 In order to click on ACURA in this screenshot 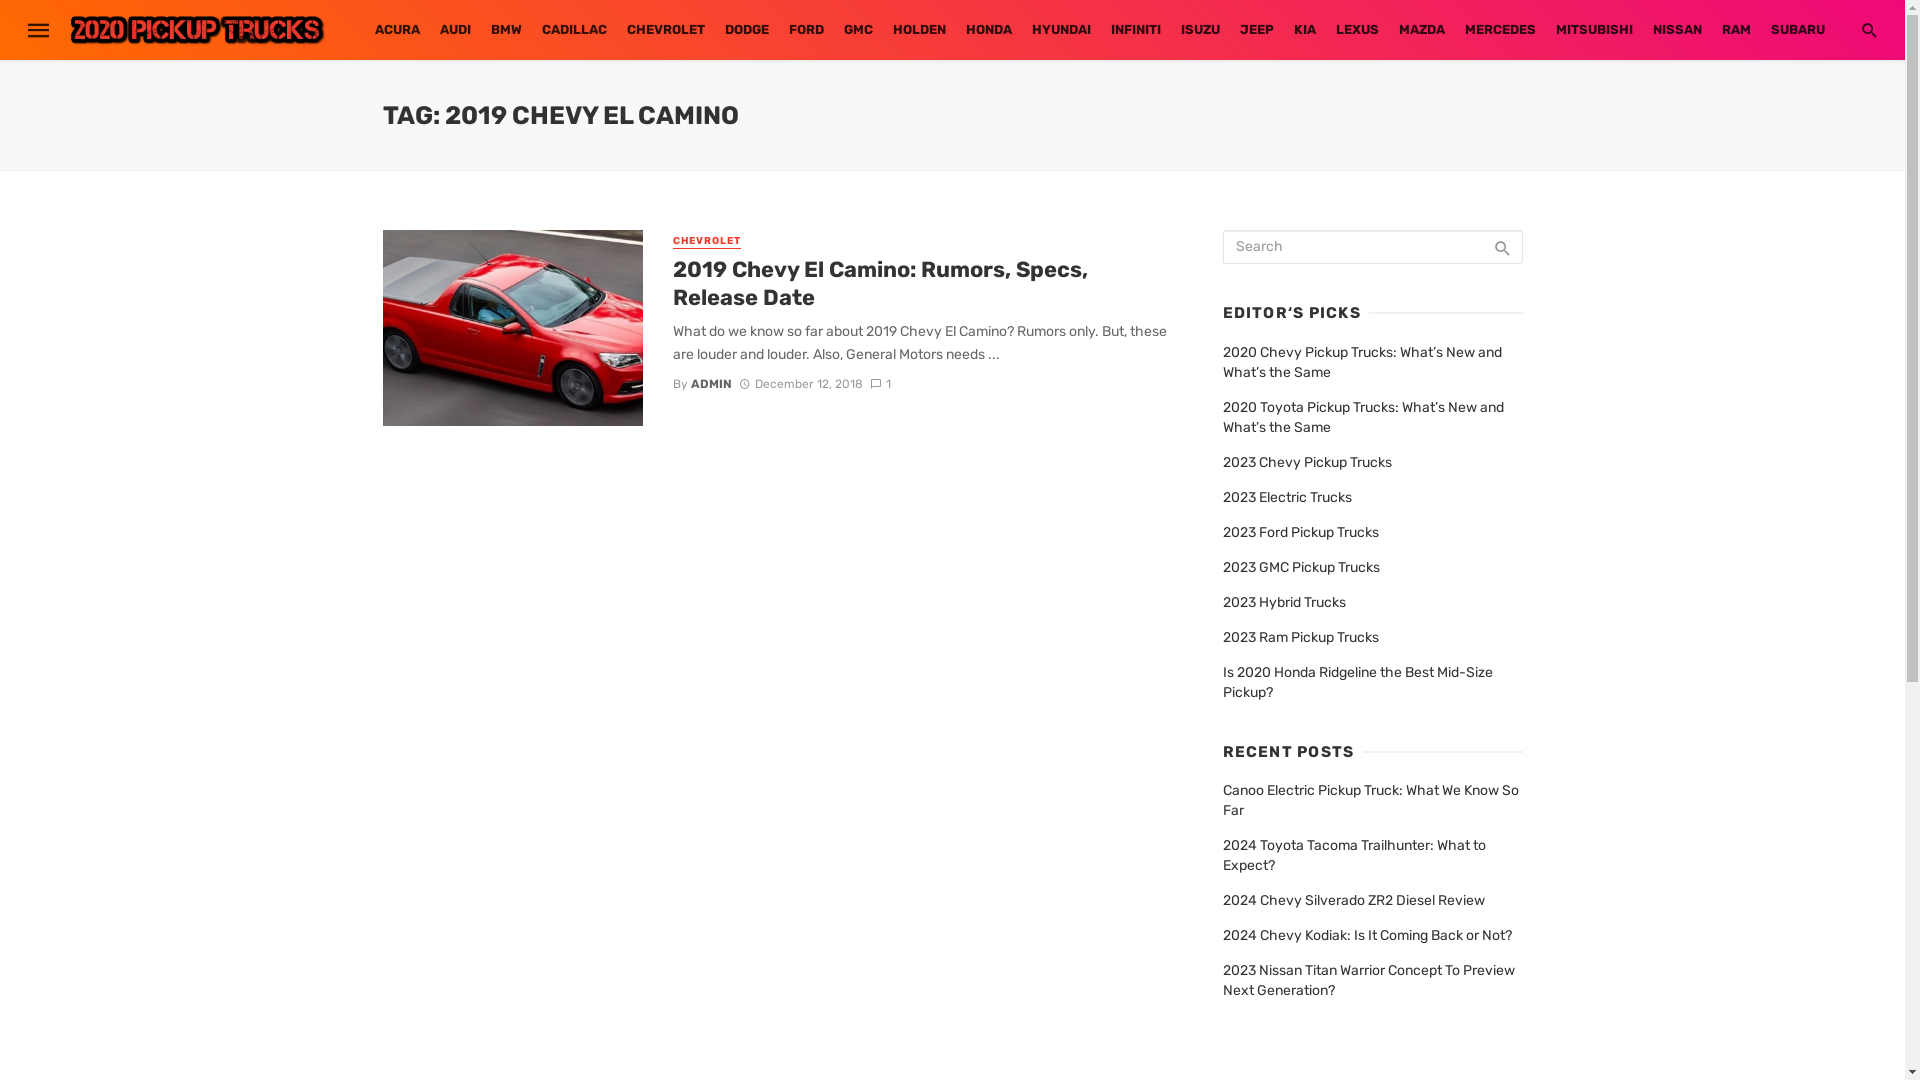, I will do `click(396, 30)`.